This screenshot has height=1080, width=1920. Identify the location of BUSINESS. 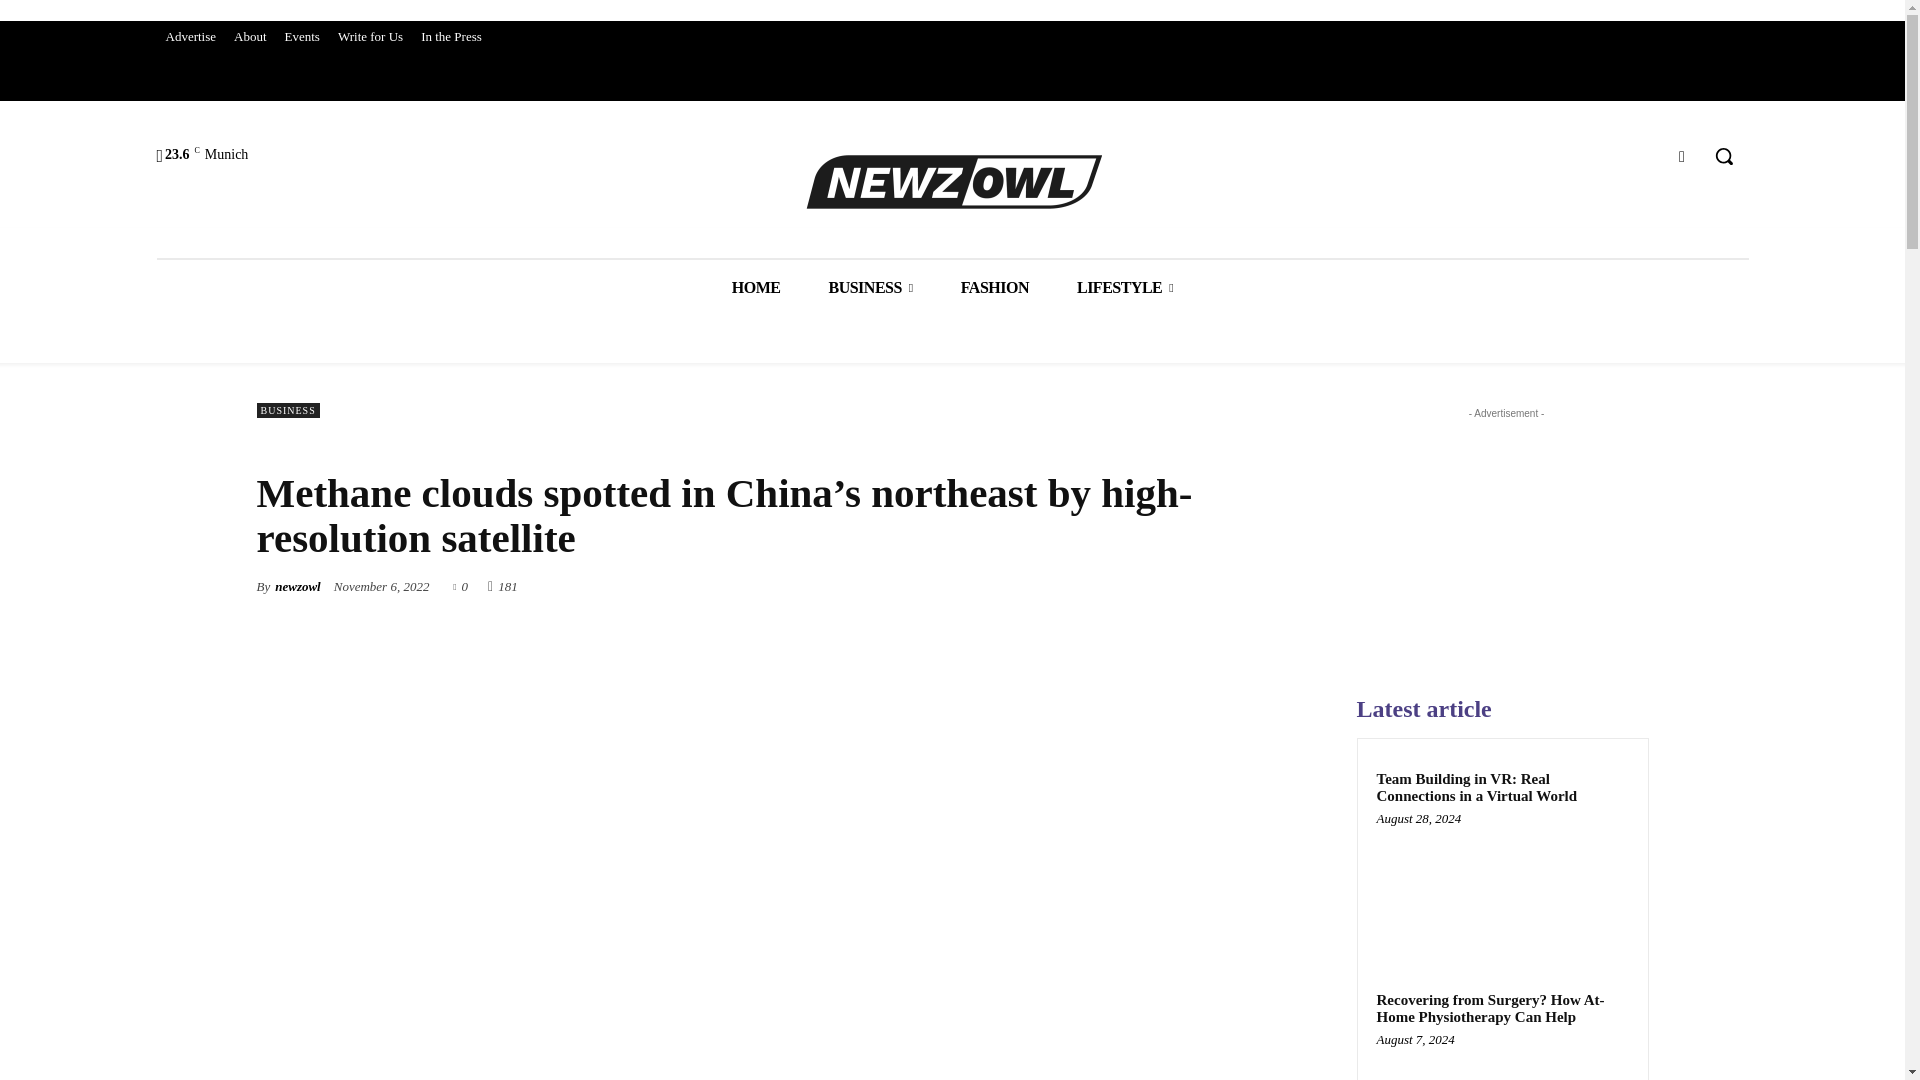
(870, 288).